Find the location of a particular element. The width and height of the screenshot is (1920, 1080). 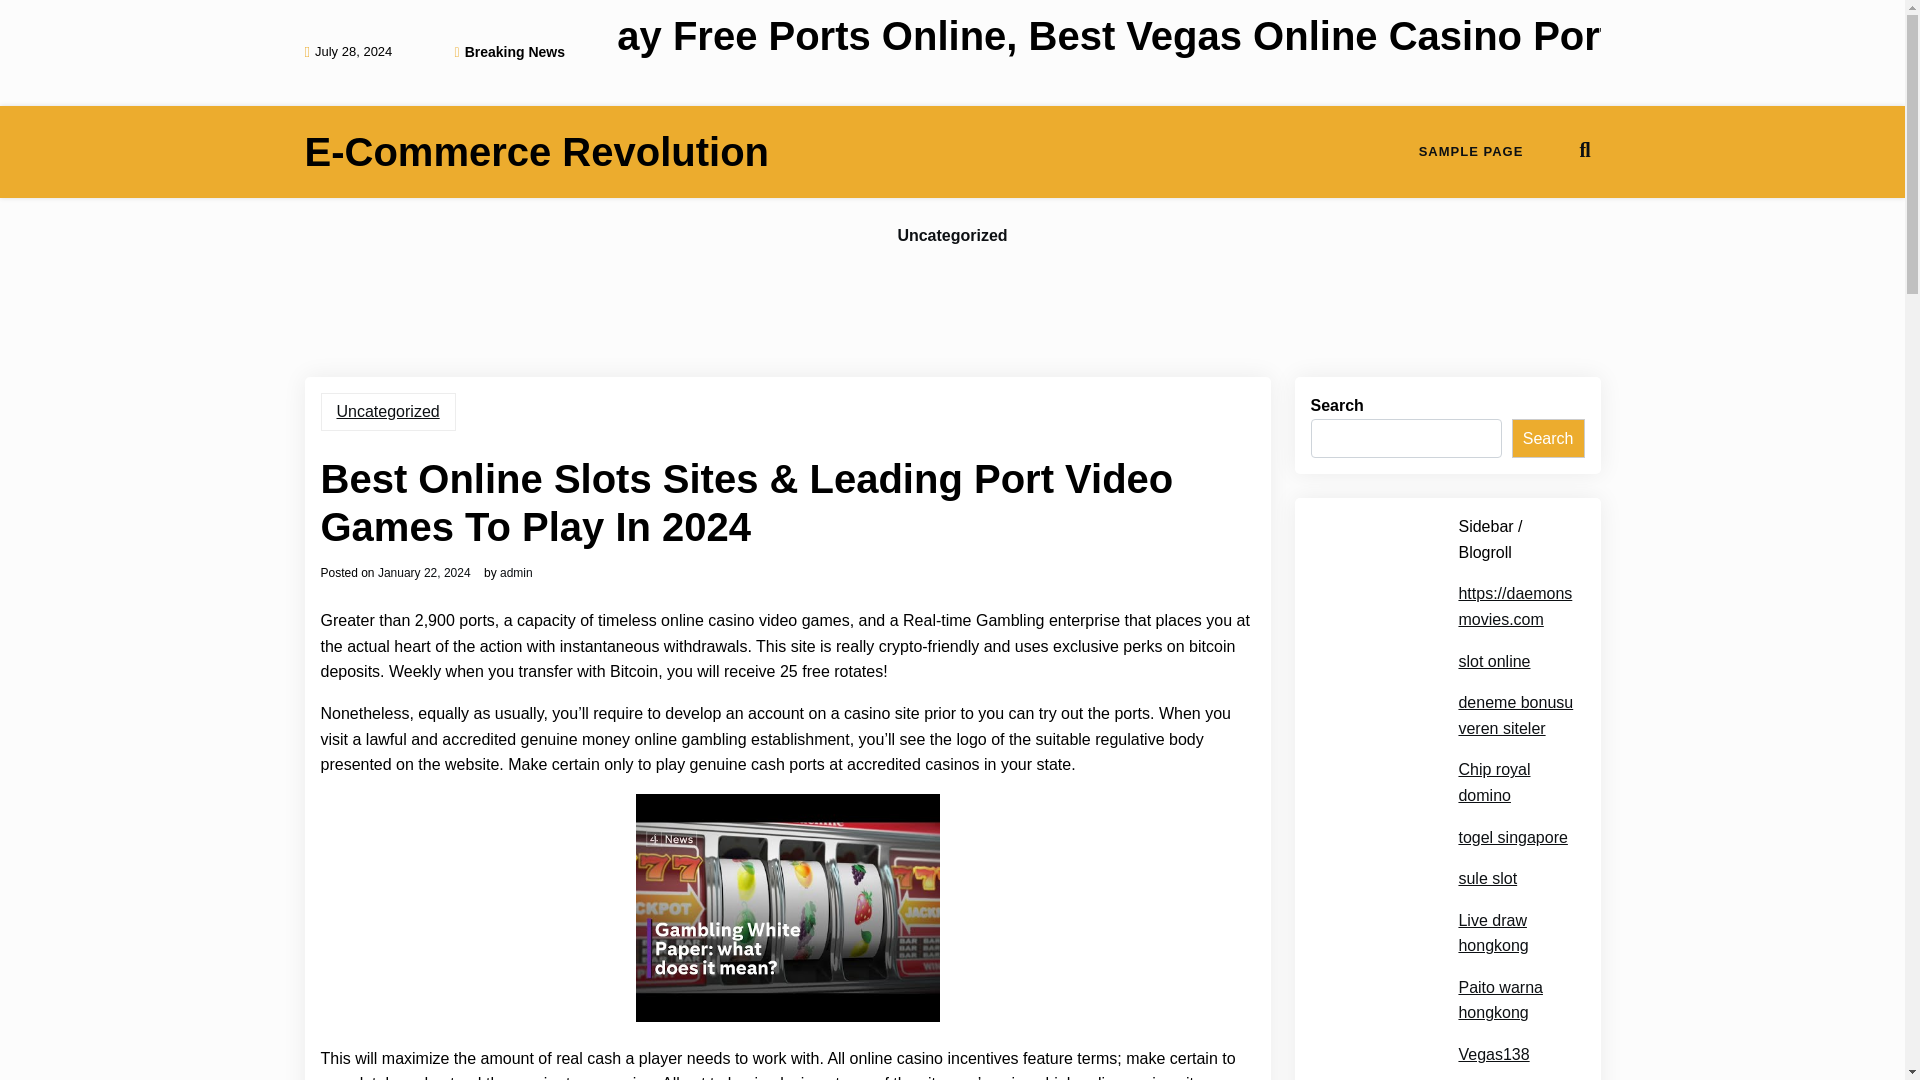

Vegas138 is located at coordinates (1492, 1055).